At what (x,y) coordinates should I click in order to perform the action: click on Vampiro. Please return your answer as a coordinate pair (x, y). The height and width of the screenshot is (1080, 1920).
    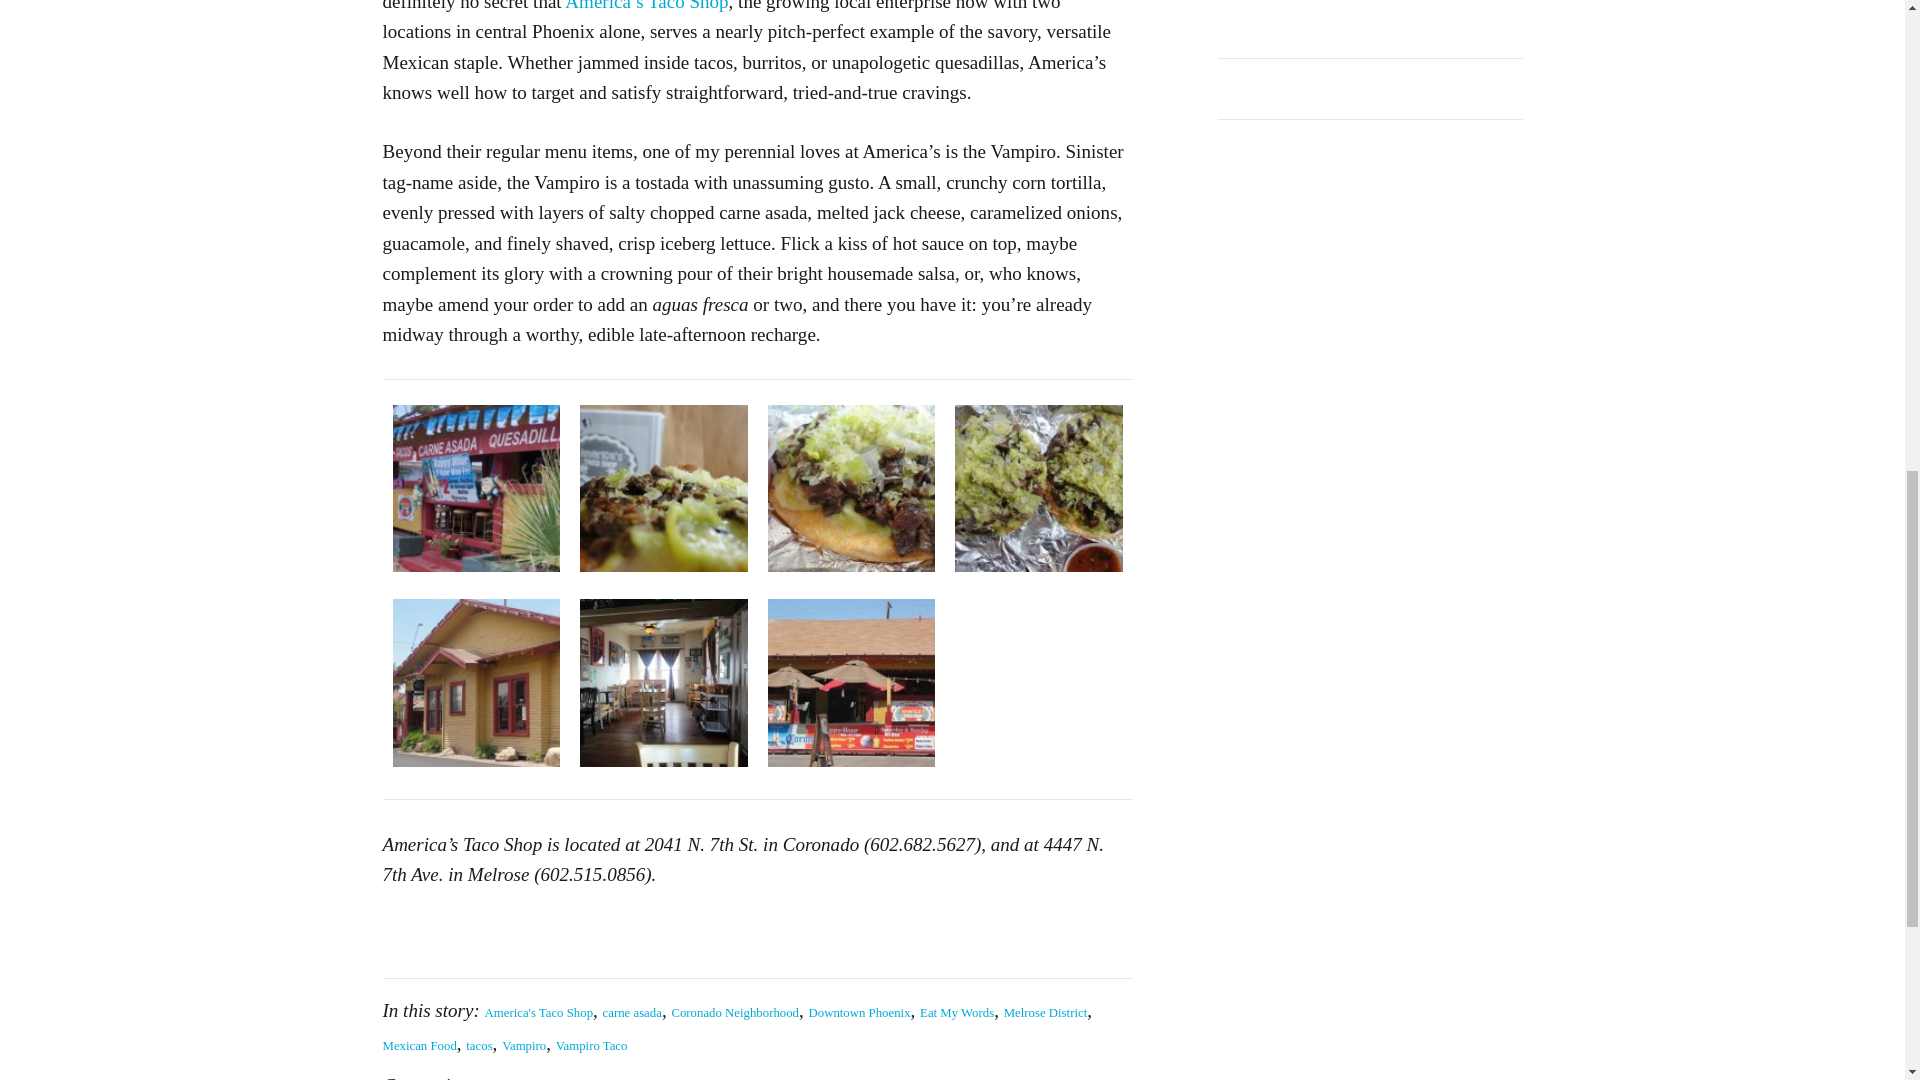
    Looking at the image, I should click on (523, 1046).